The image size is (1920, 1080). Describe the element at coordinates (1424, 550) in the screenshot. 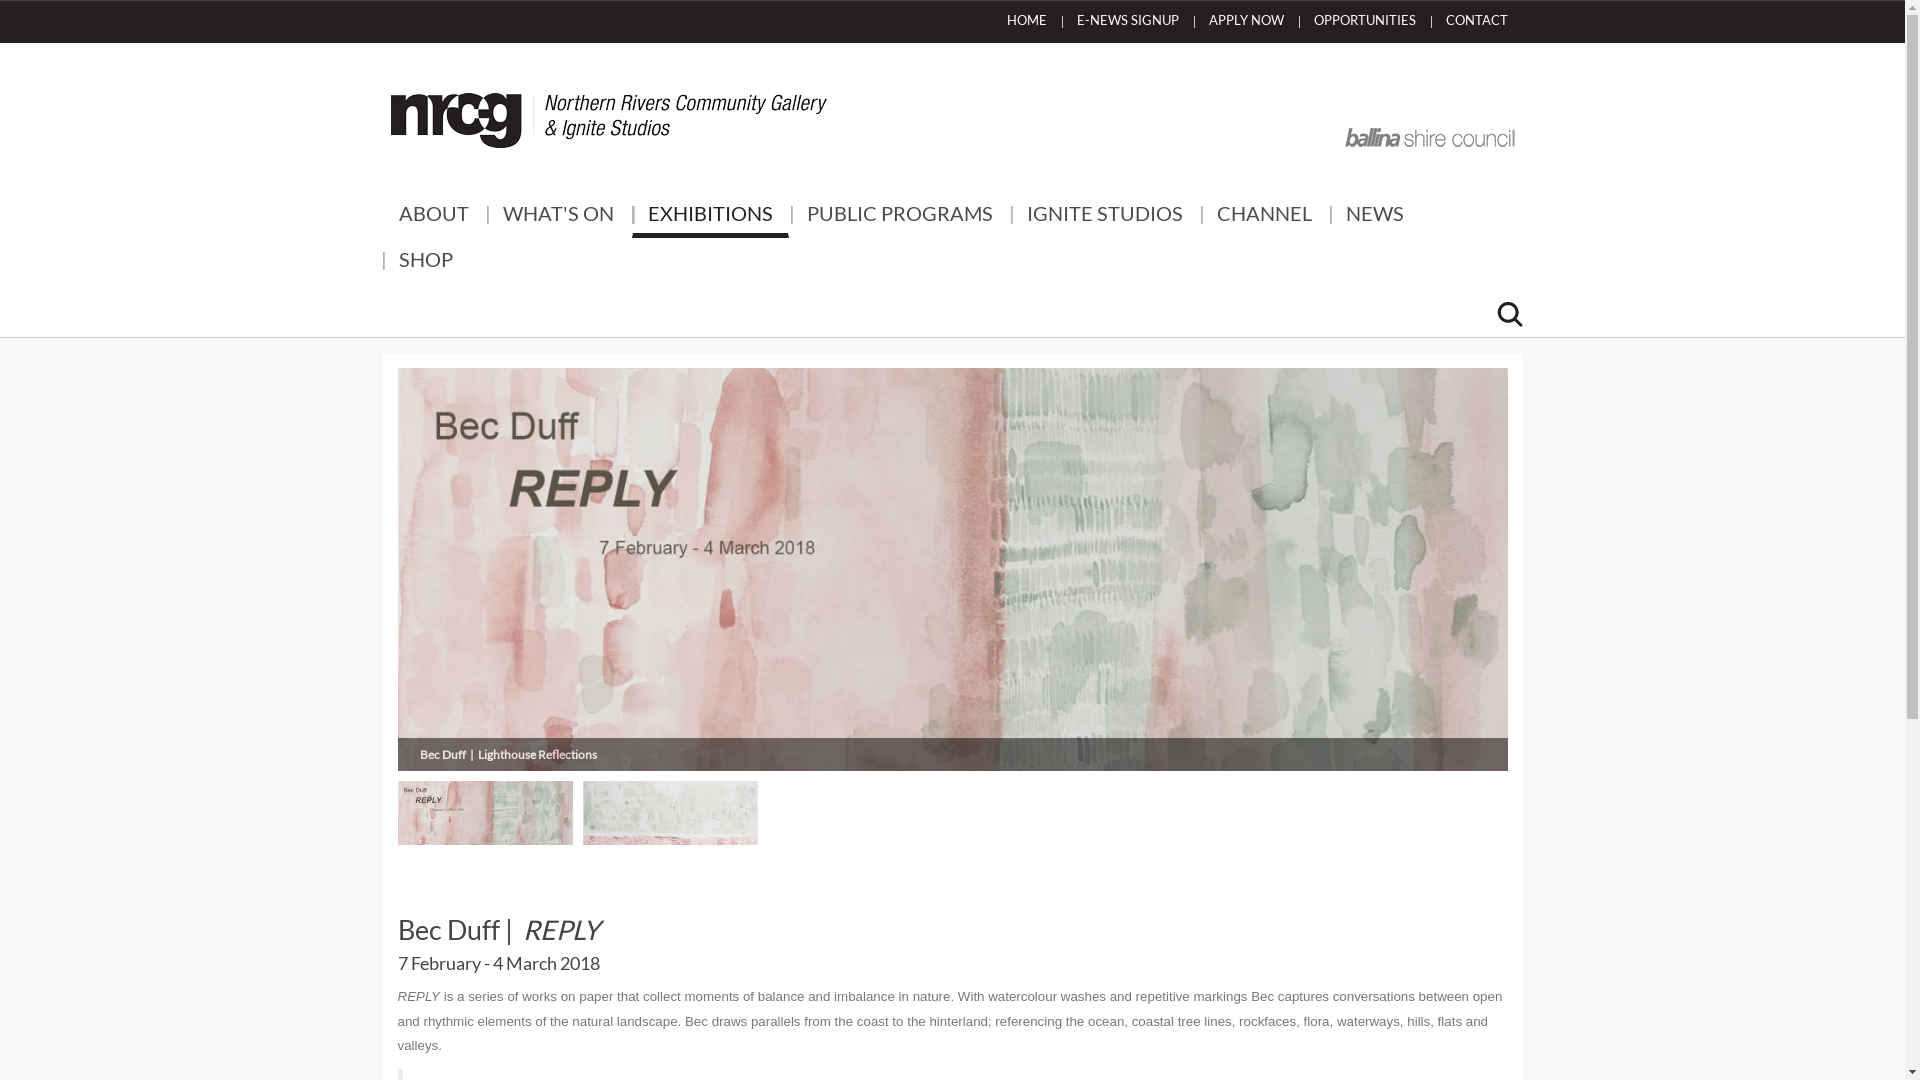

I see `Next` at that location.